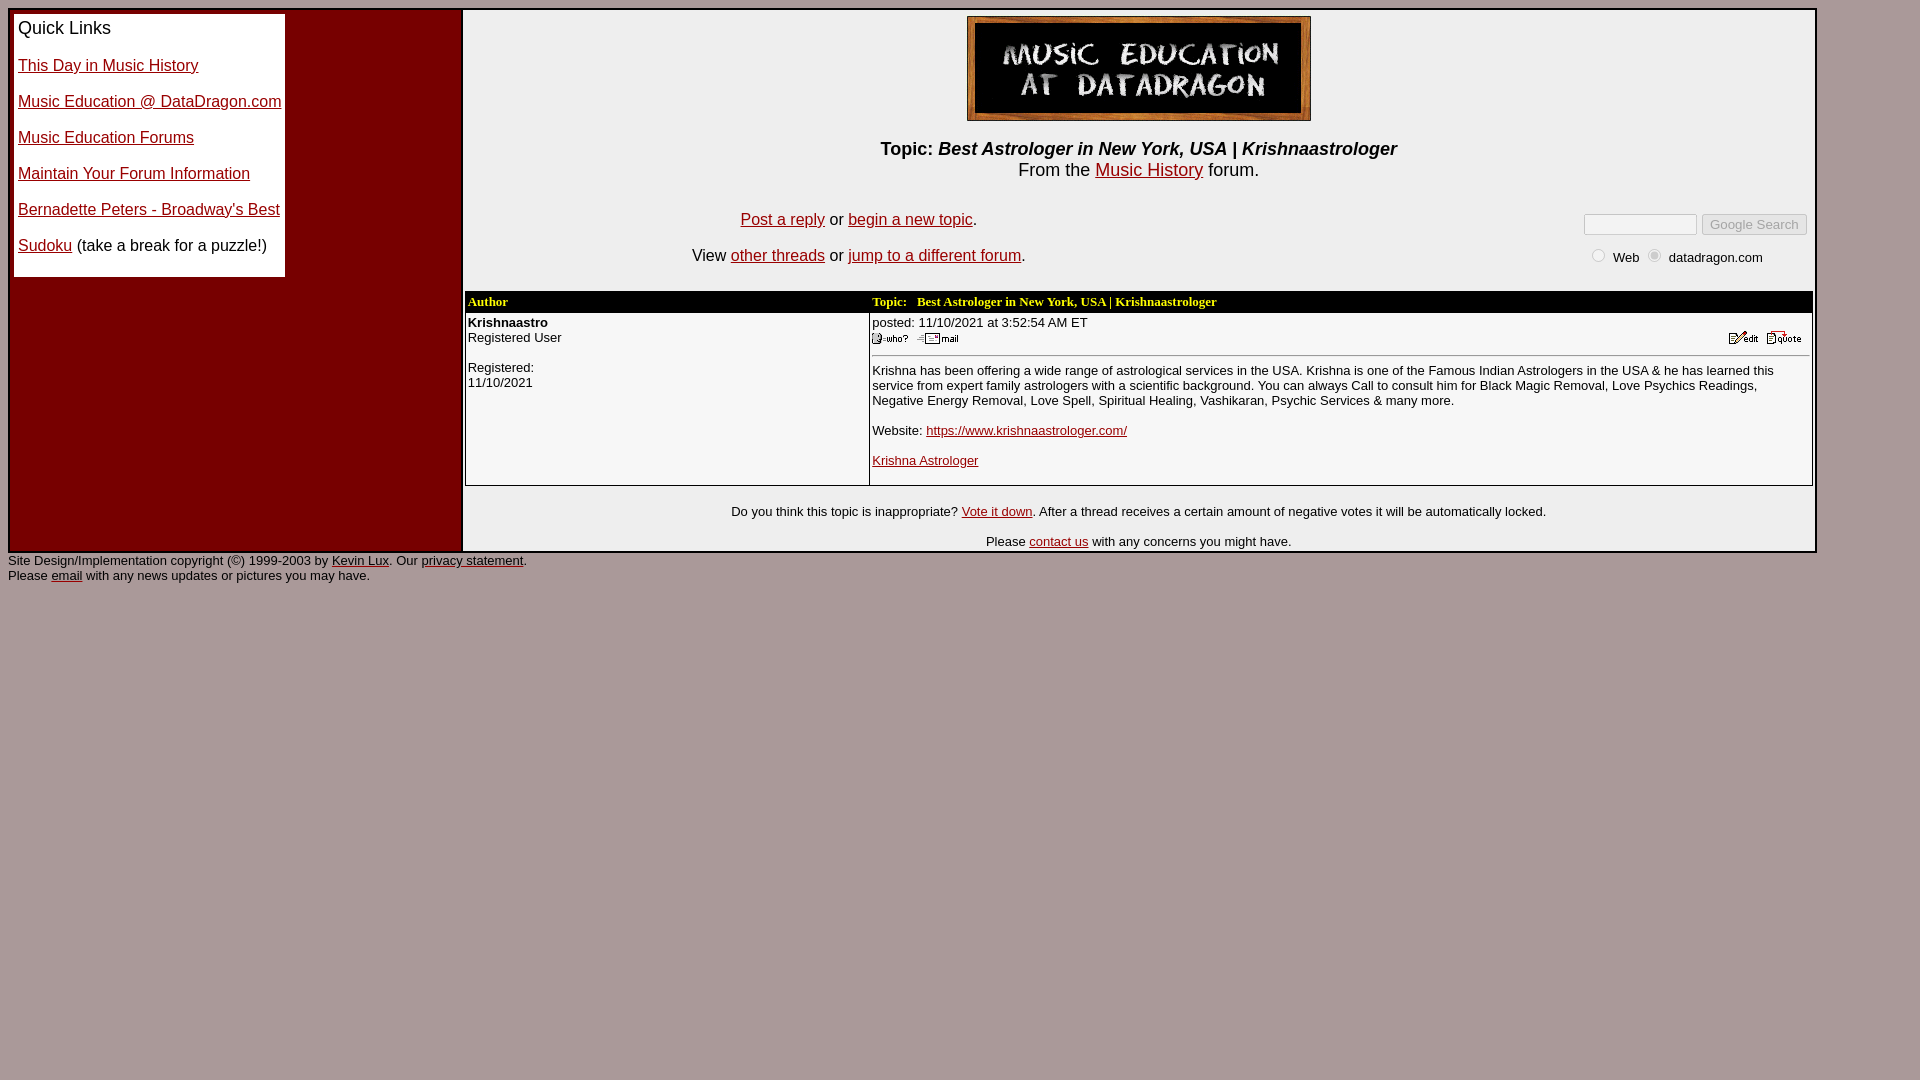 This screenshot has height=1080, width=1920. I want to click on begin a new topic, so click(910, 218).